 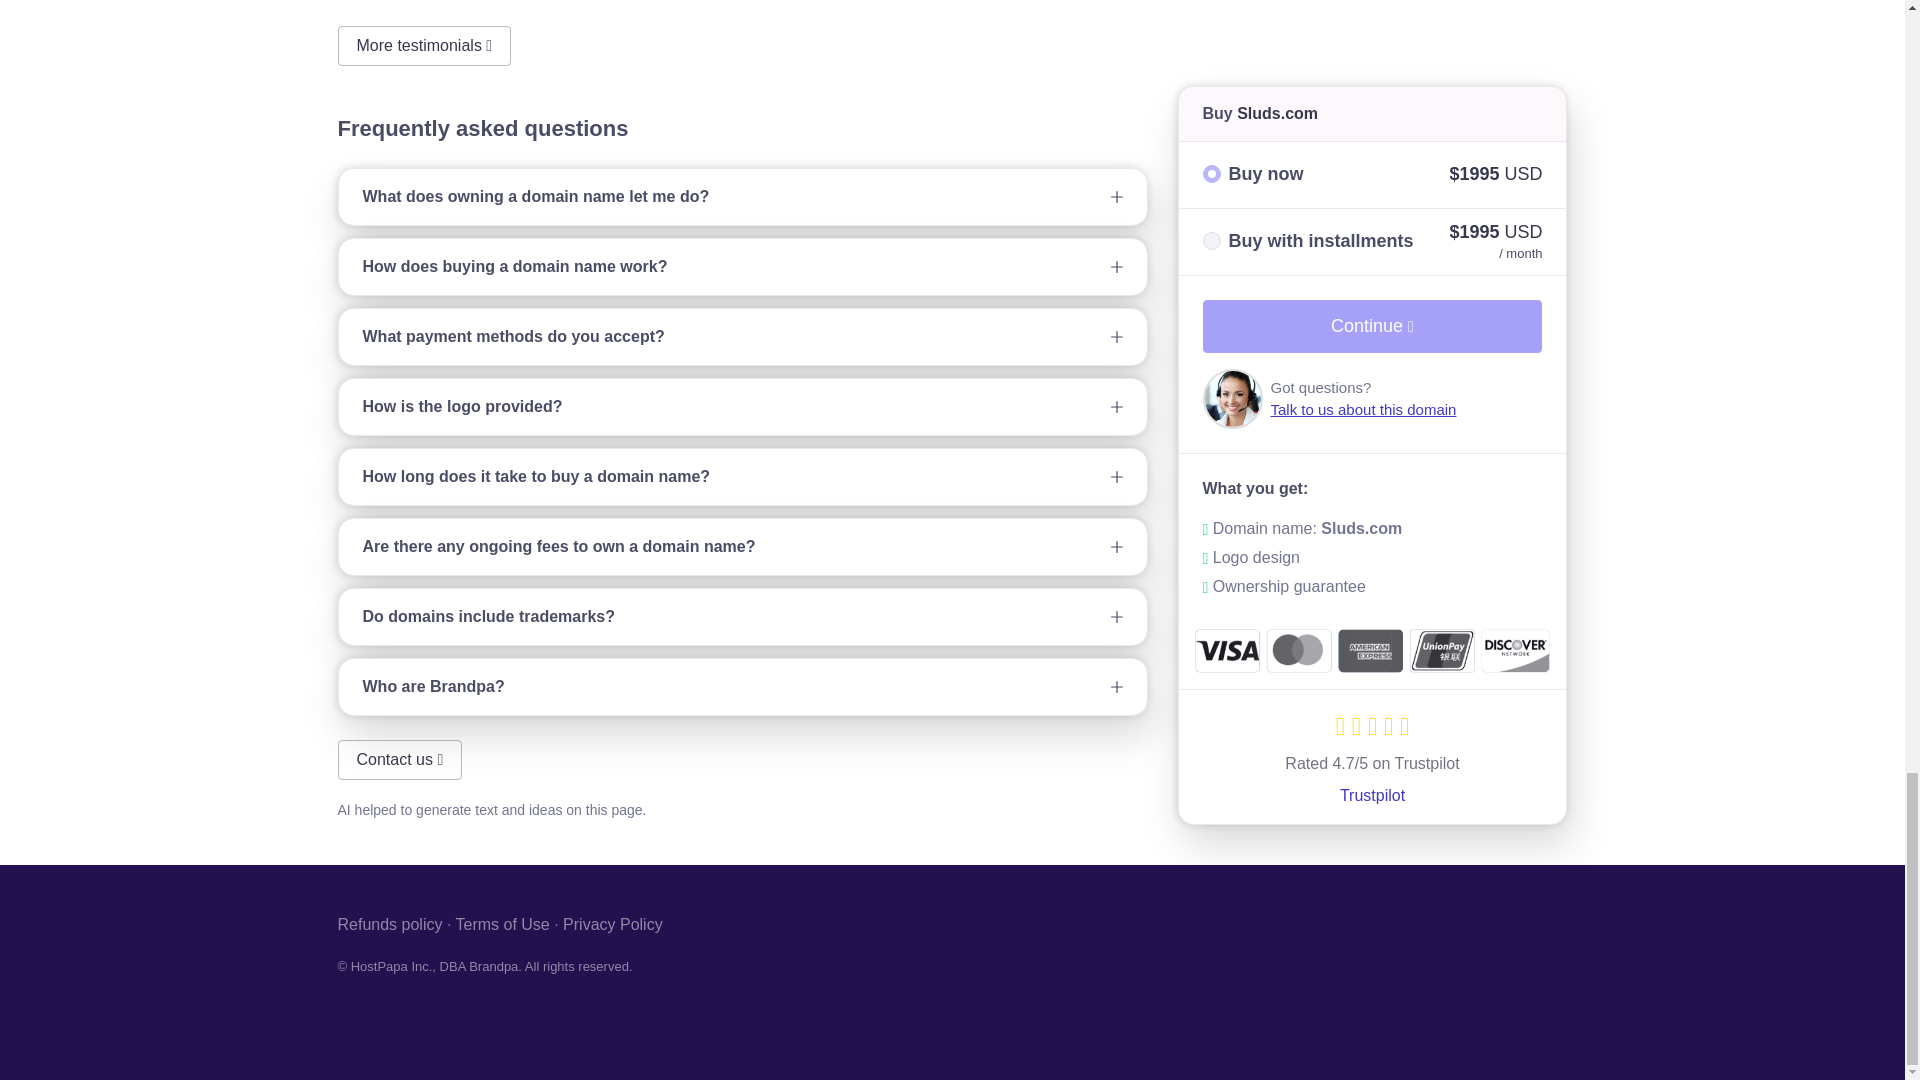 I want to click on Who are Brandpa?, so click(x=742, y=686).